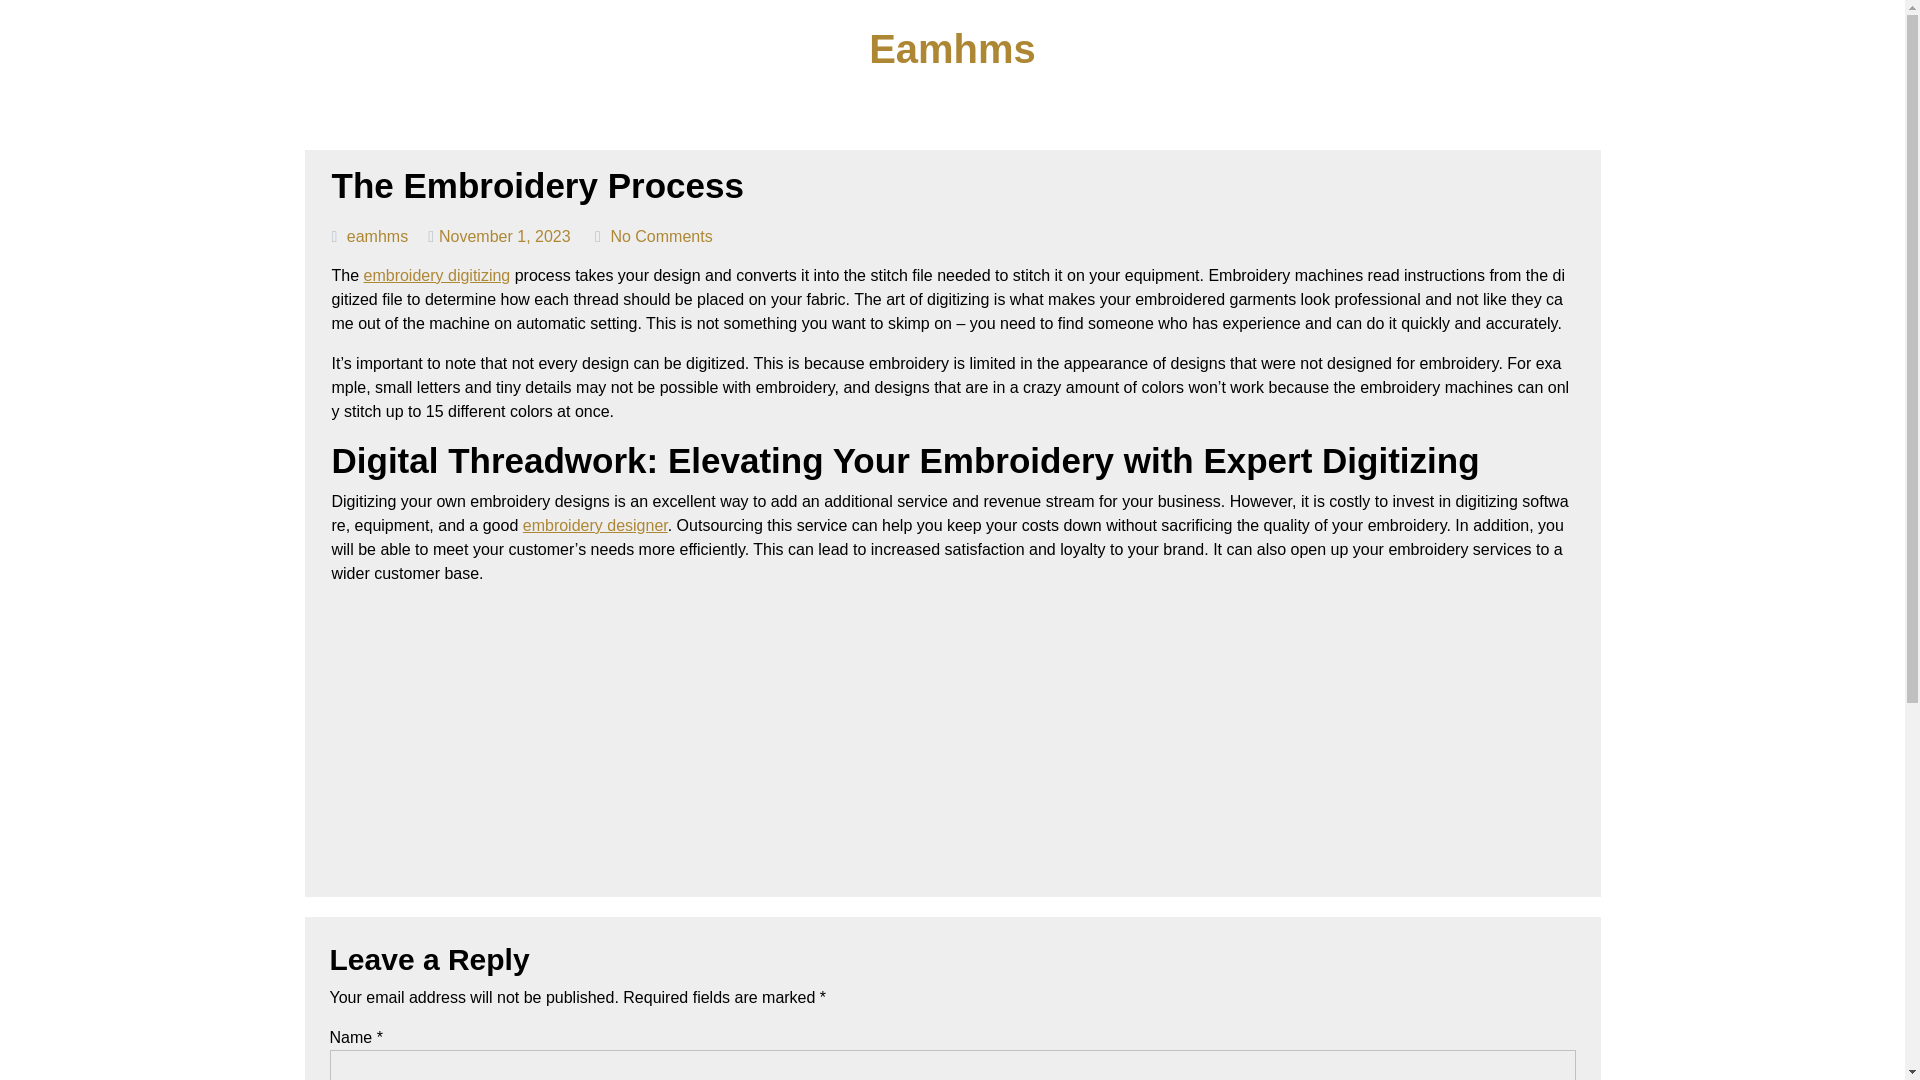 The width and height of the screenshot is (1920, 1080). I want to click on embroidery digitizing, so click(437, 275).